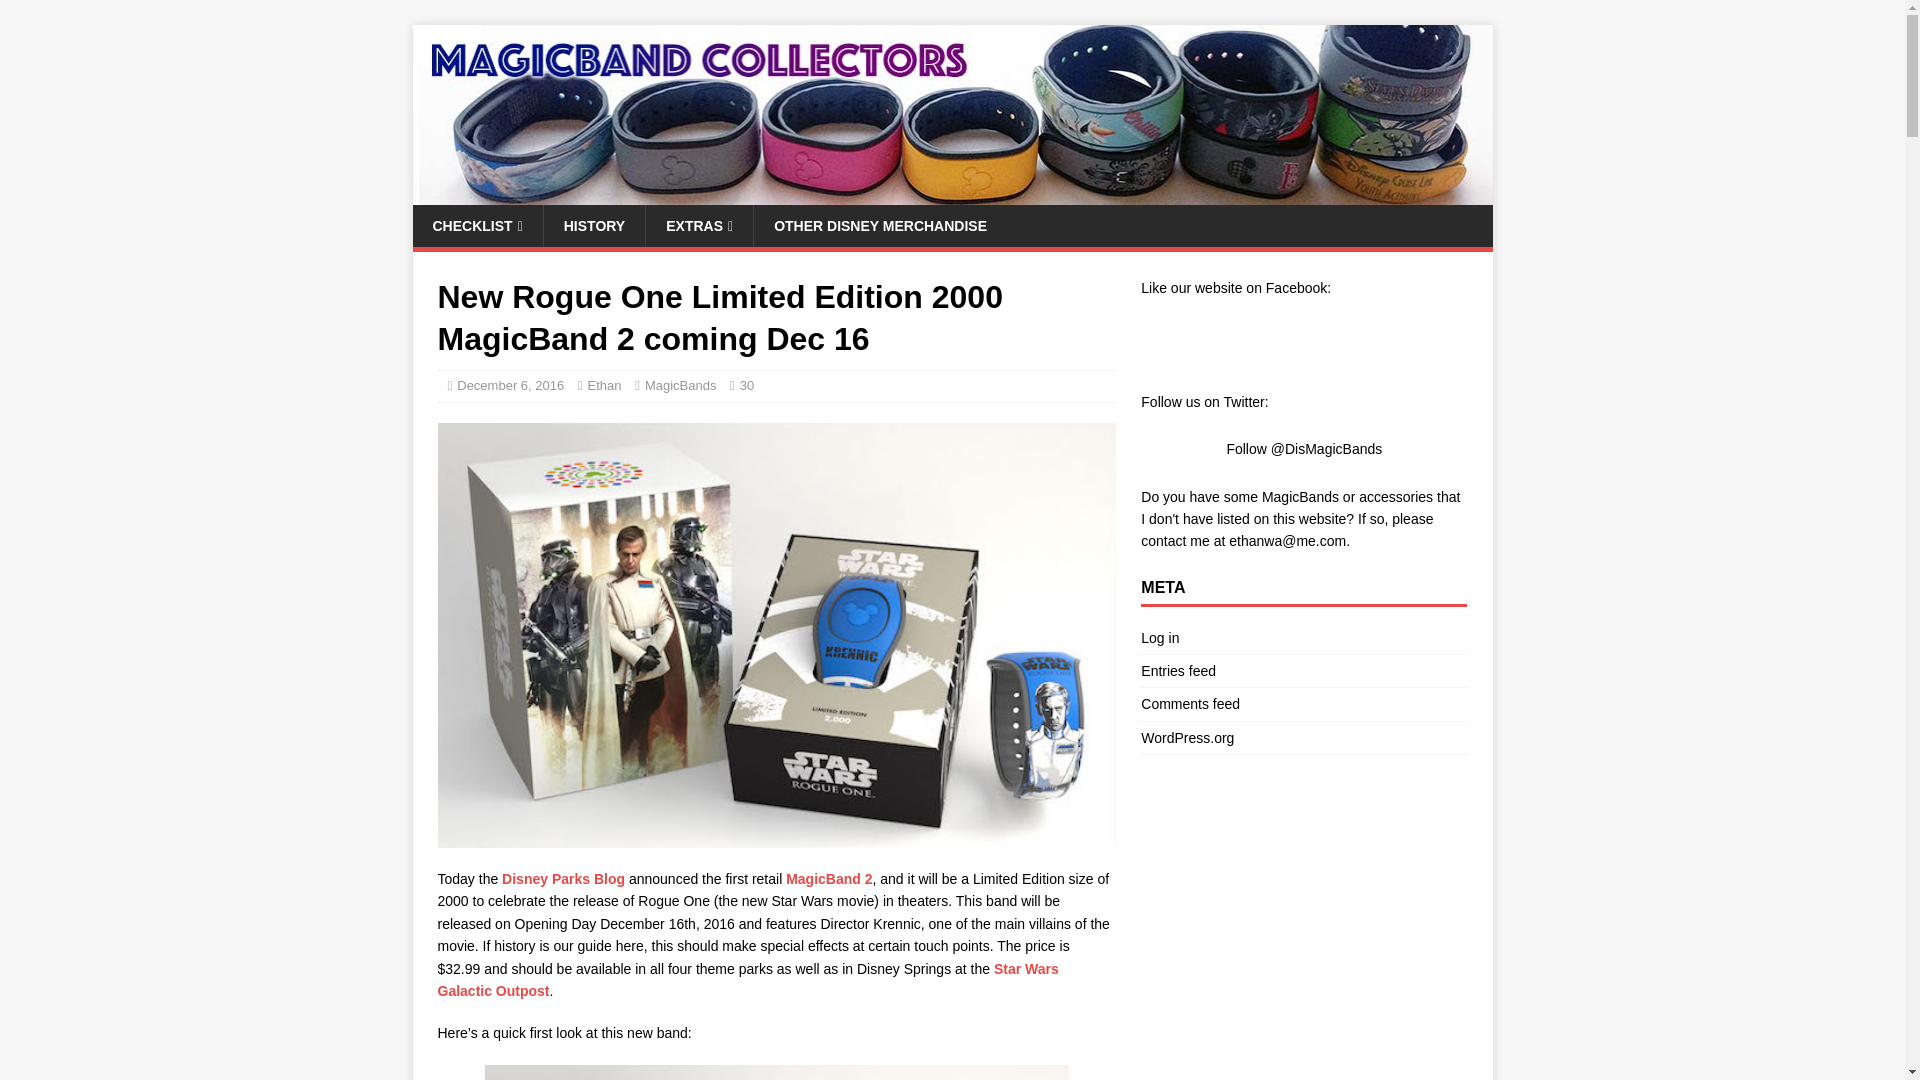 This screenshot has width=1920, height=1080. Describe the element at coordinates (746, 386) in the screenshot. I see `30` at that location.